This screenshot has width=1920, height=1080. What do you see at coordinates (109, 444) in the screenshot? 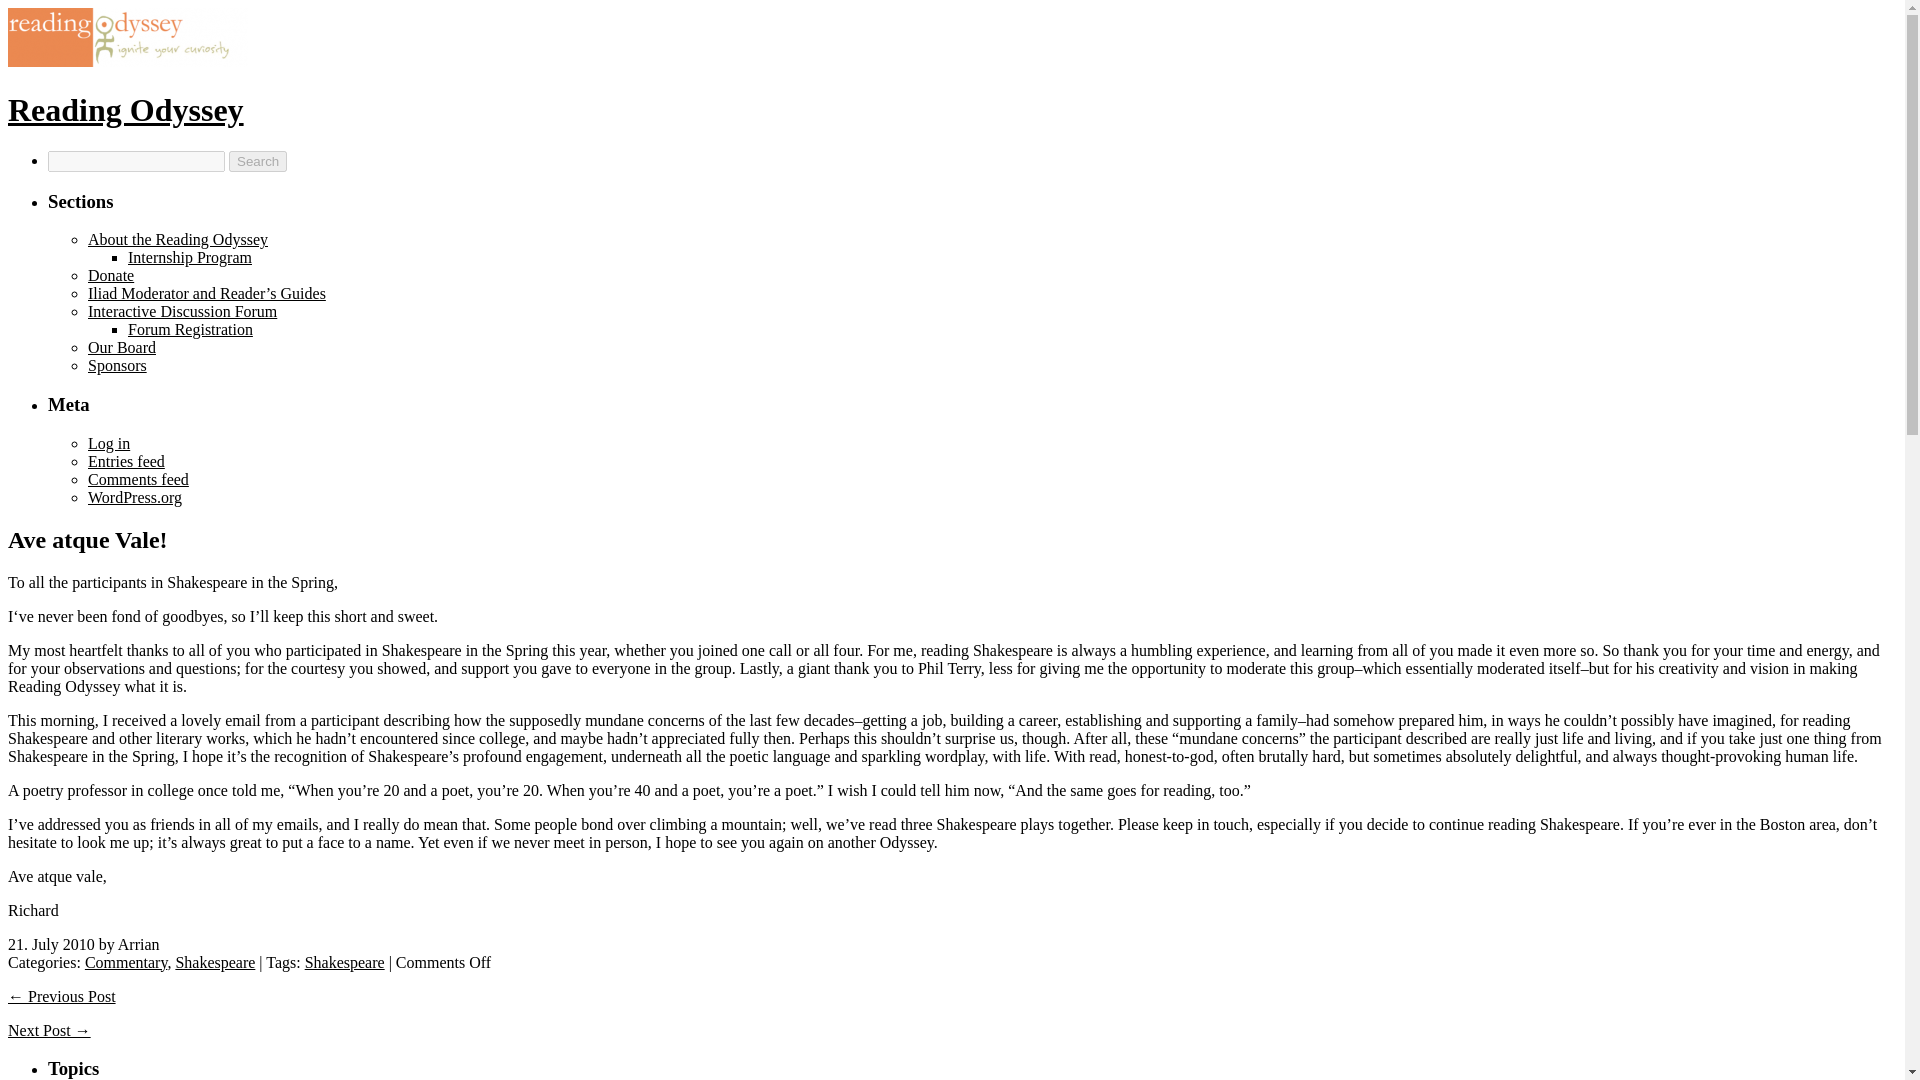
I see `Log in` at bounding box center [109, 444].